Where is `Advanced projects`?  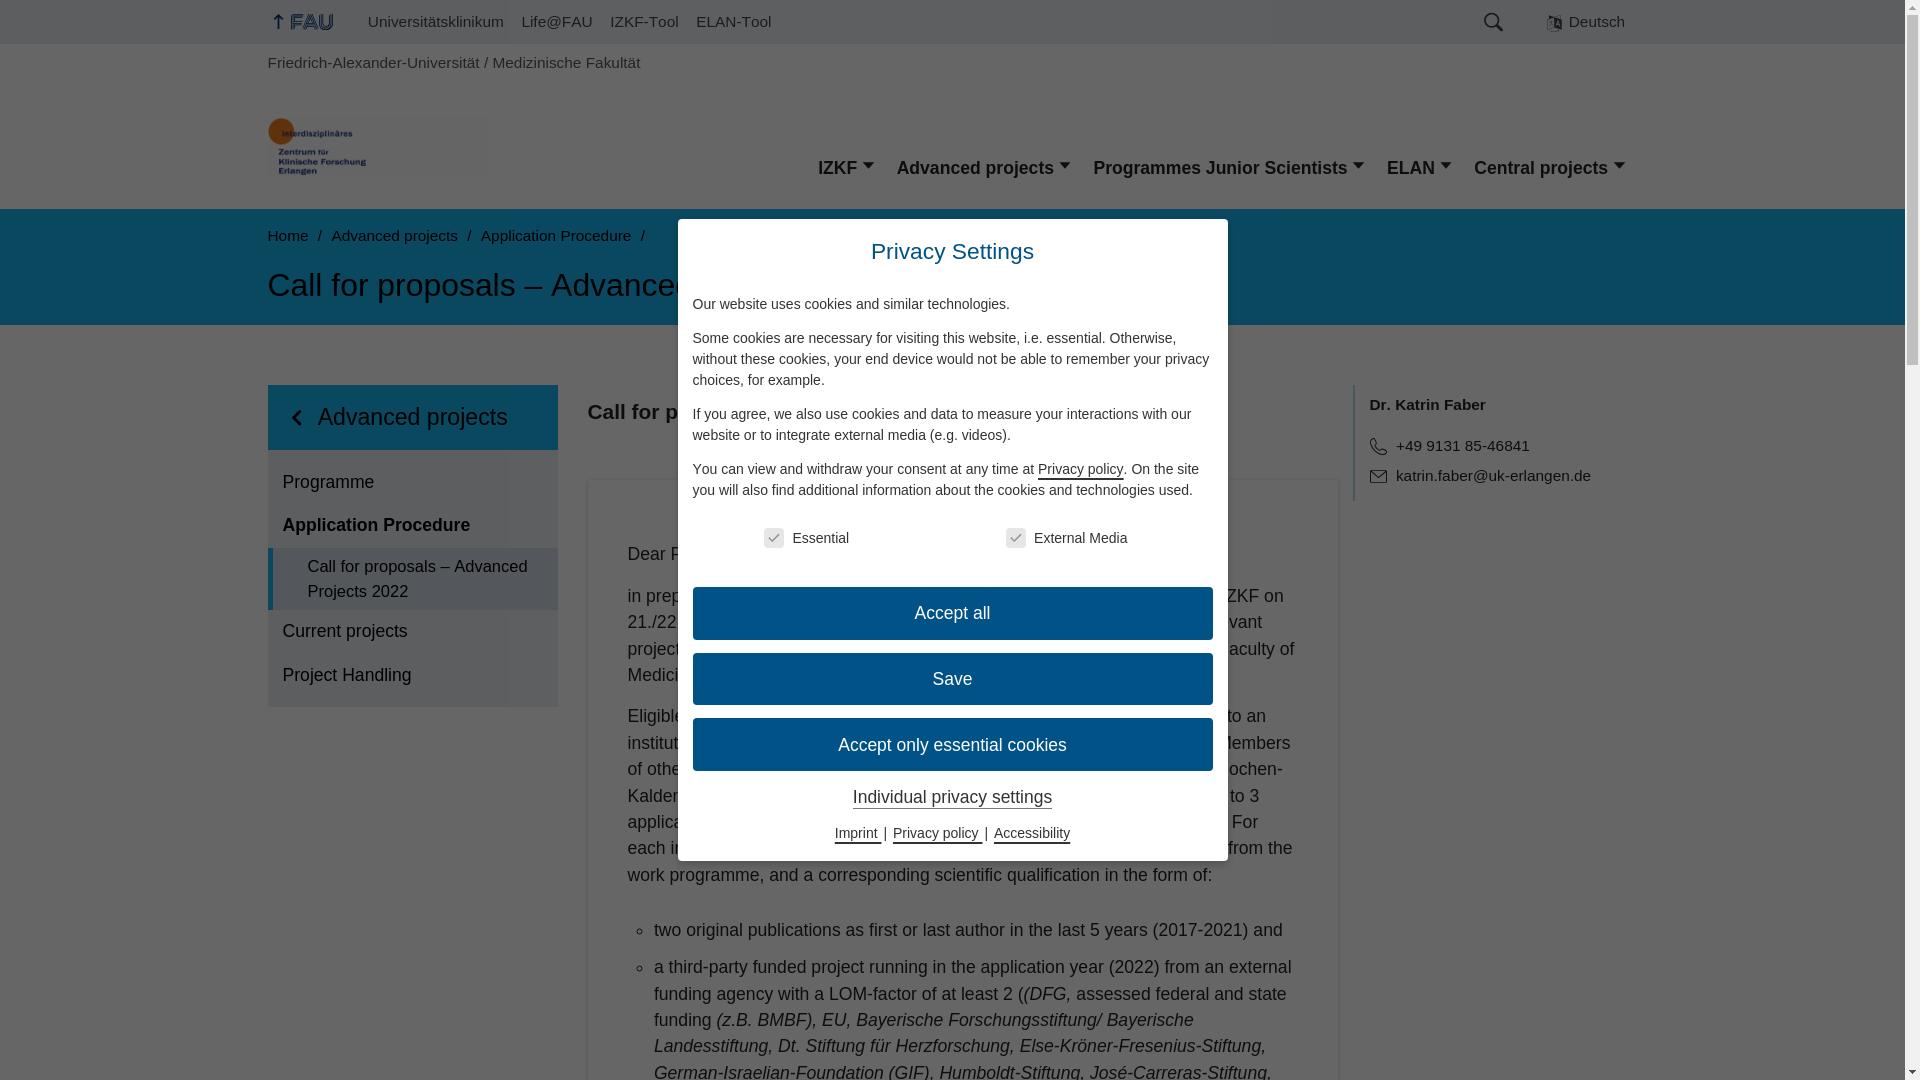 Advanced projects is located at coordinates (986, 168).